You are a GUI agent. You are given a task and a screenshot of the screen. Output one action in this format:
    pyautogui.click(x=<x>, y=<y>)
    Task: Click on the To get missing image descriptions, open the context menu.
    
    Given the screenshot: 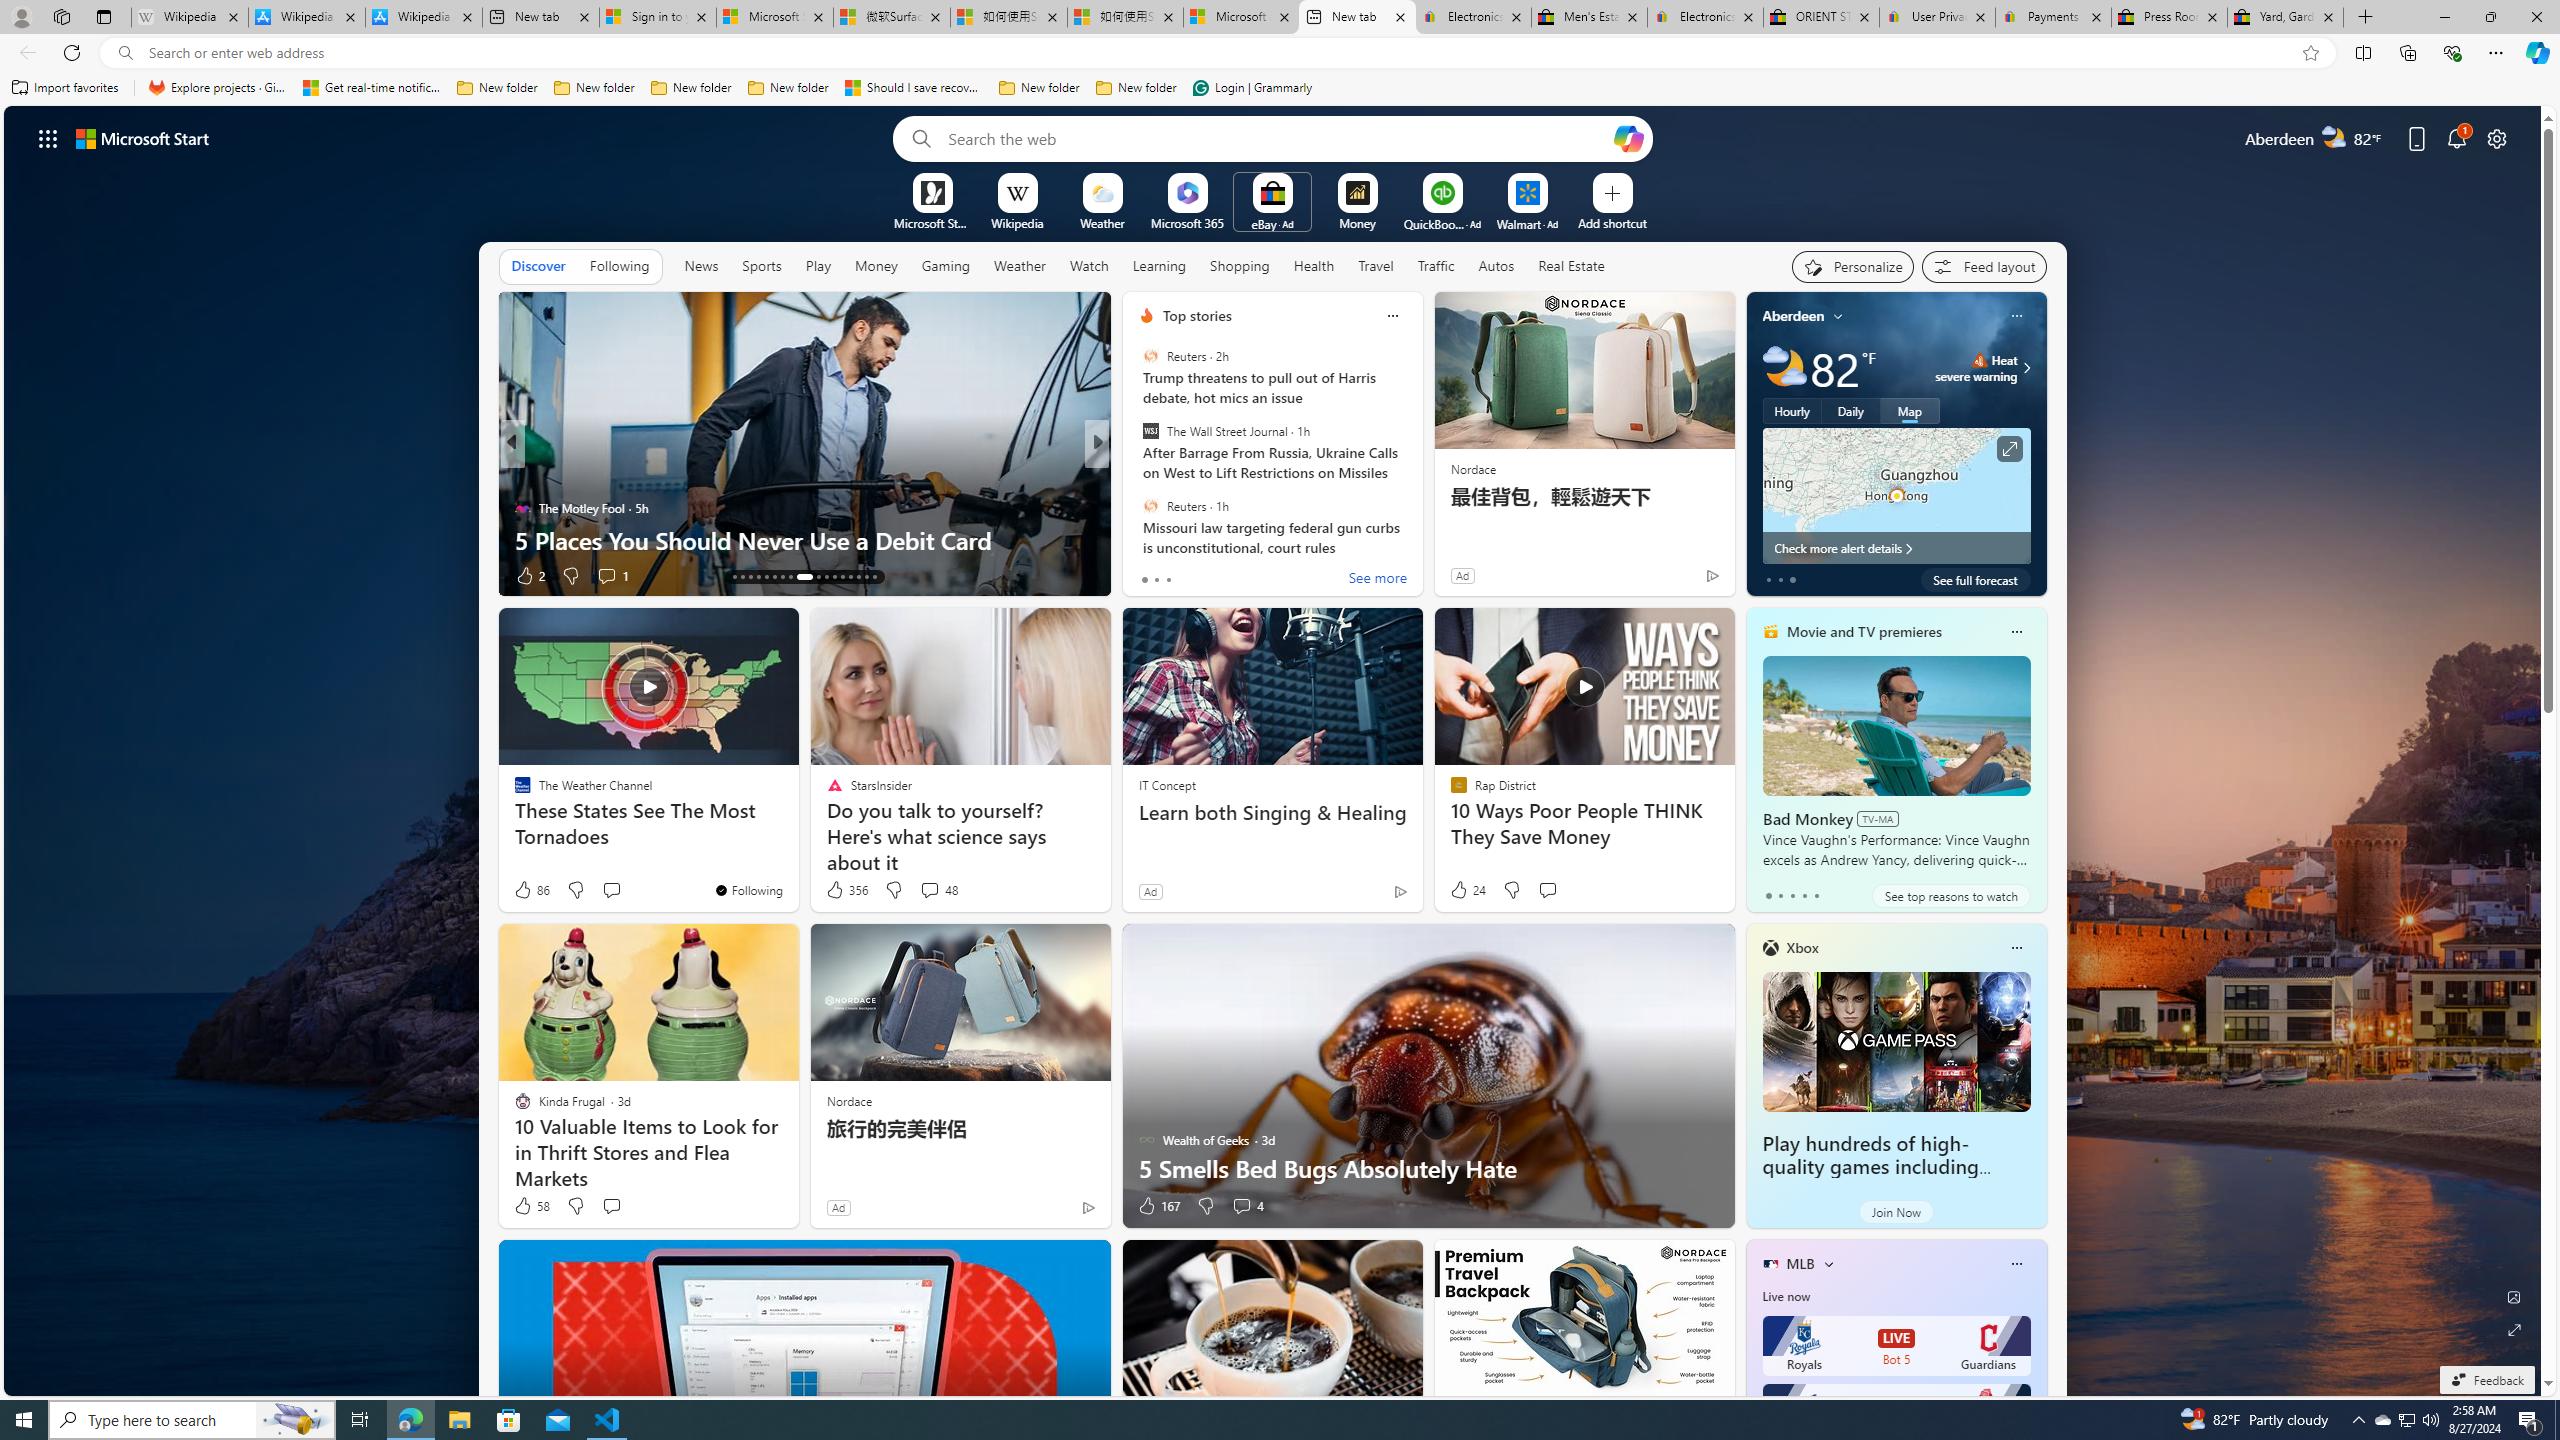 What is the action you would take?
    pyautogui.click(x=932, y=192)
    